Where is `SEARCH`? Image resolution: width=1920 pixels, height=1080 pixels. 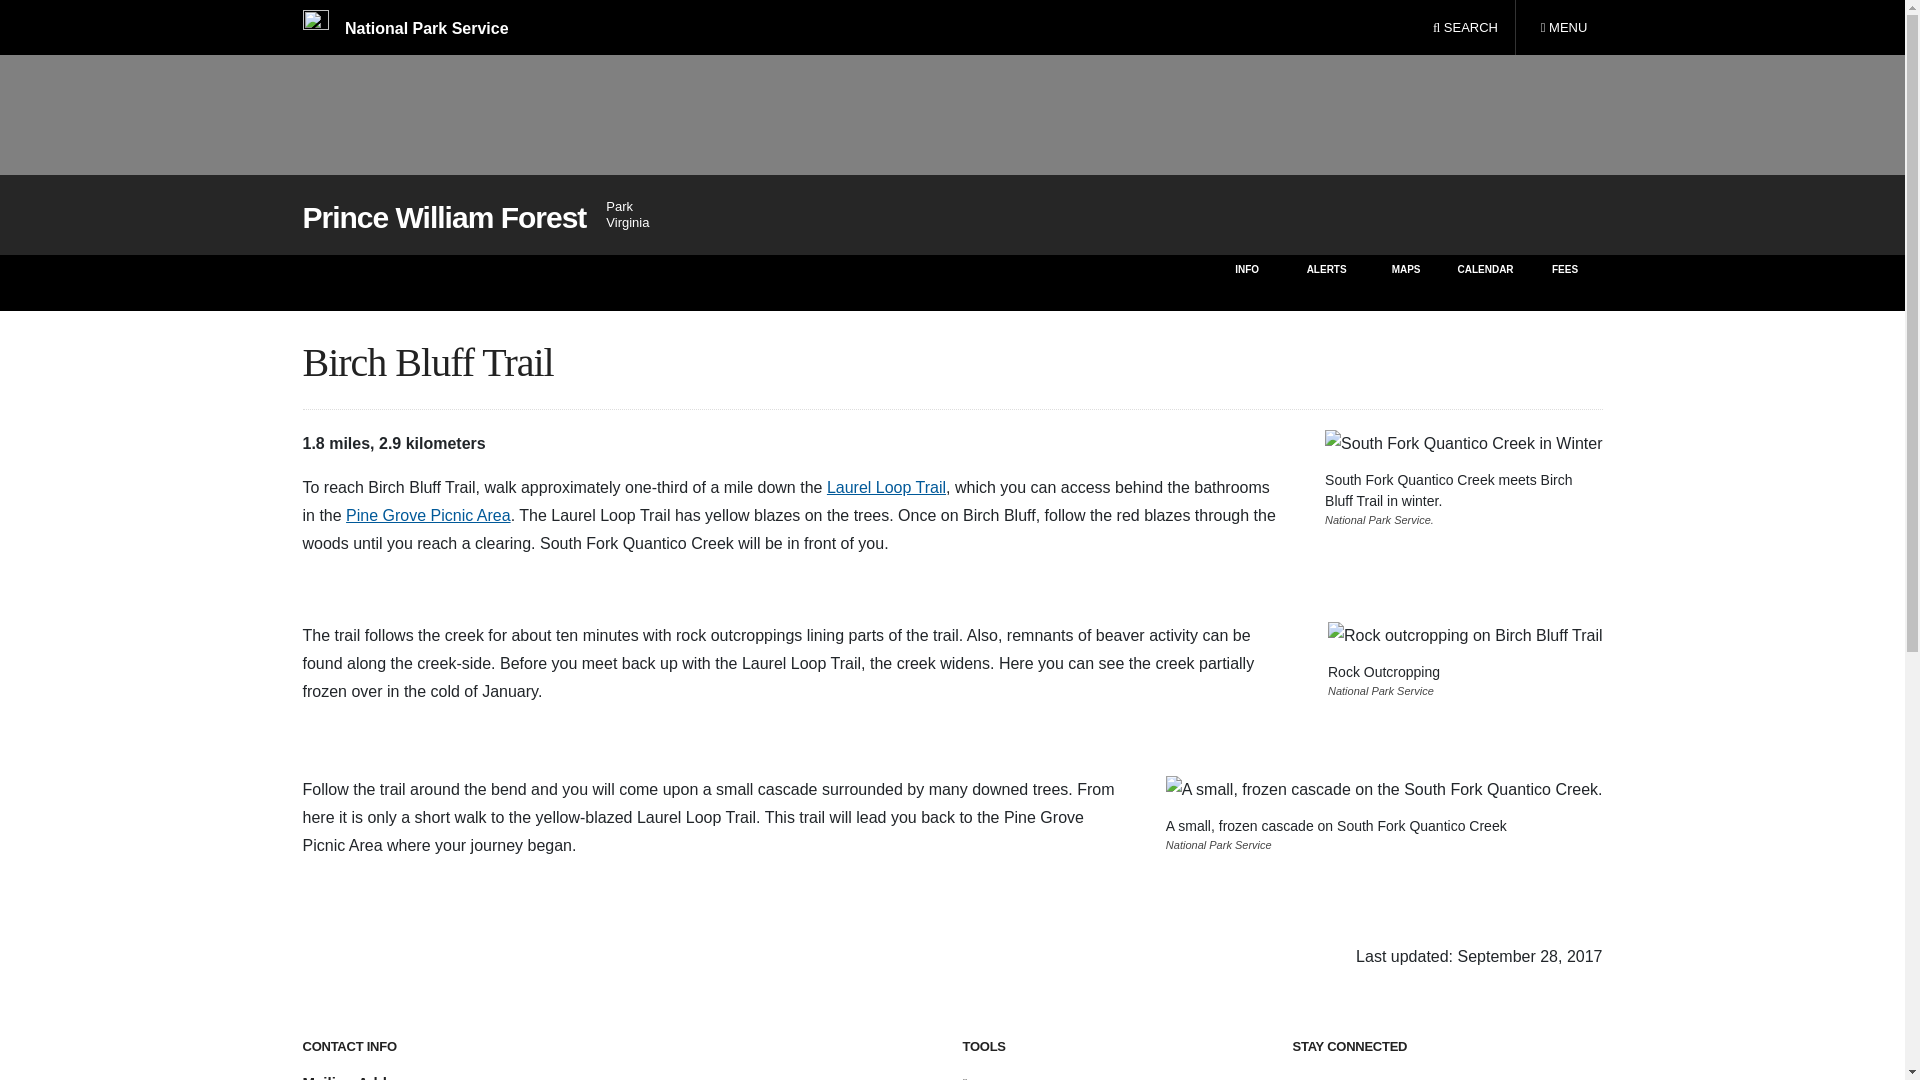 SEARCH is located at coordinates (1465, 28).